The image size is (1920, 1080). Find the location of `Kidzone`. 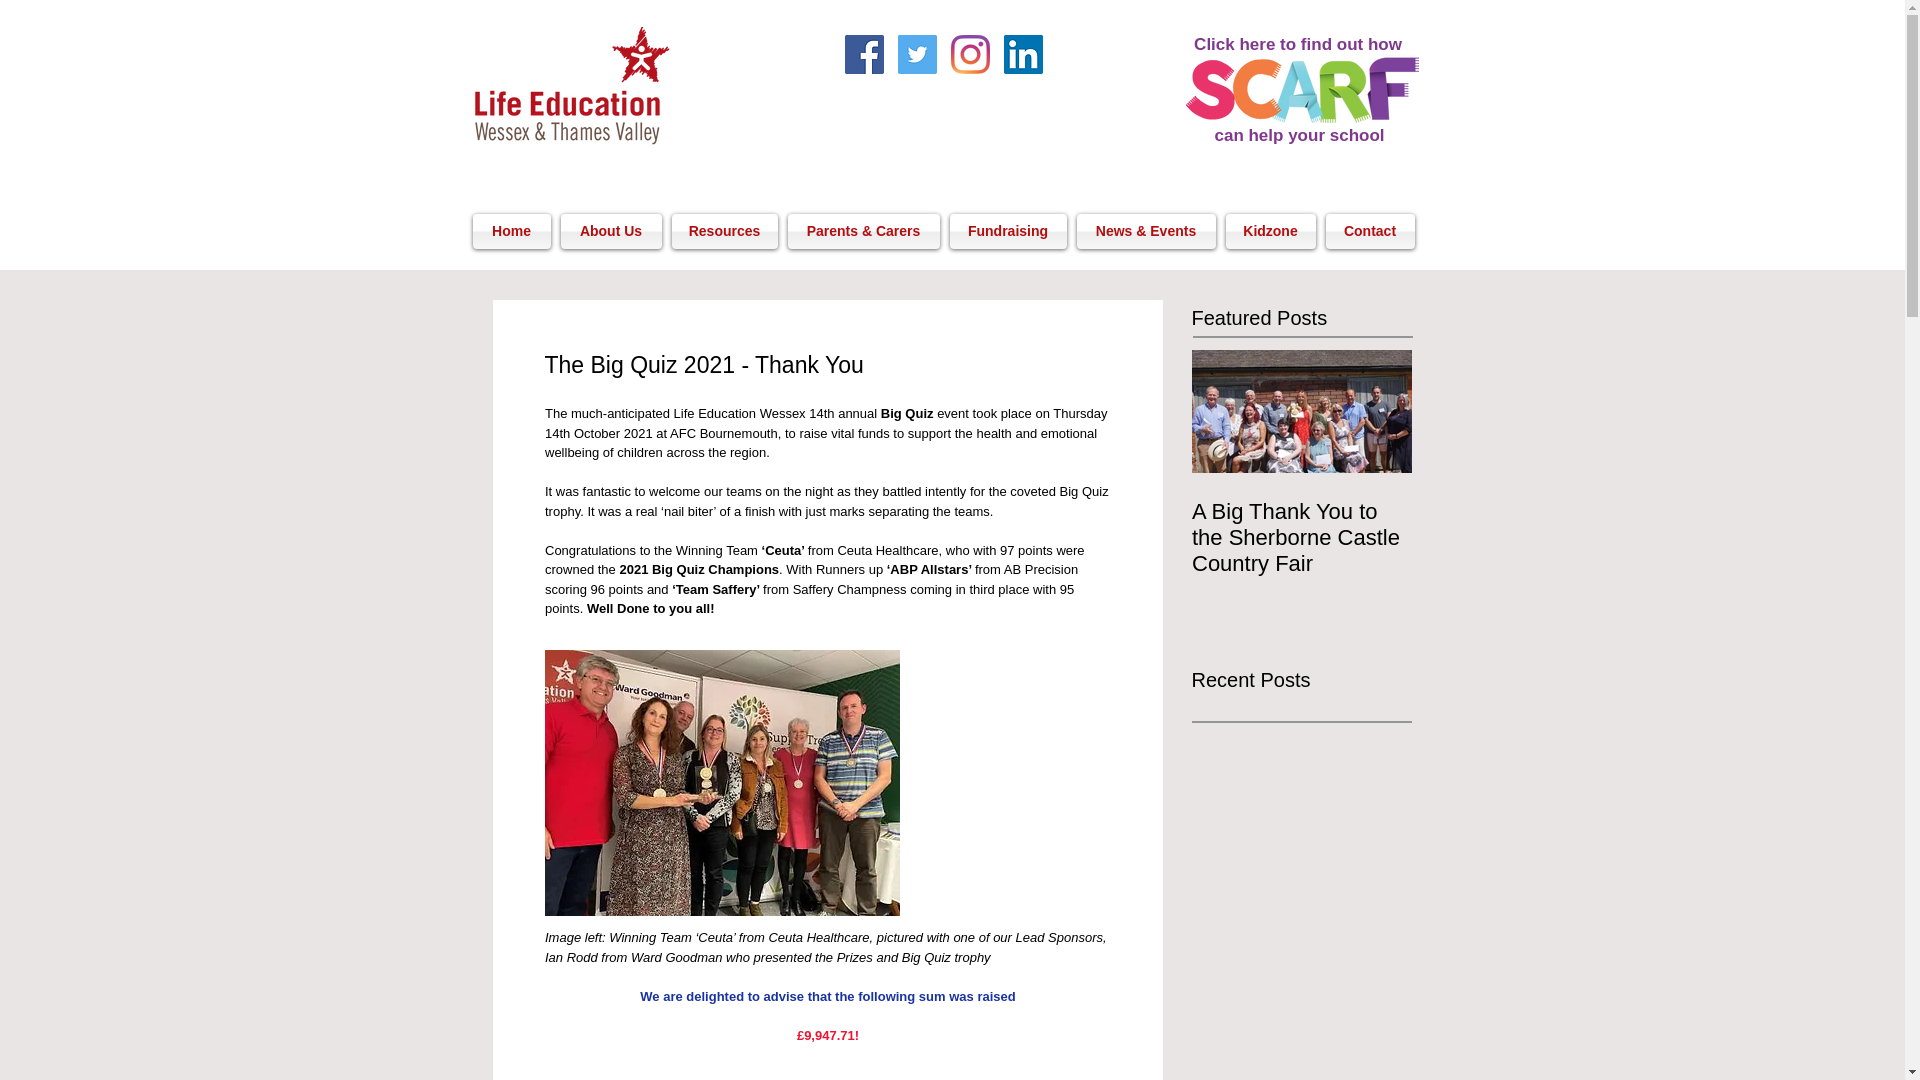

Kidzone is located at coordinates (1270, 231).